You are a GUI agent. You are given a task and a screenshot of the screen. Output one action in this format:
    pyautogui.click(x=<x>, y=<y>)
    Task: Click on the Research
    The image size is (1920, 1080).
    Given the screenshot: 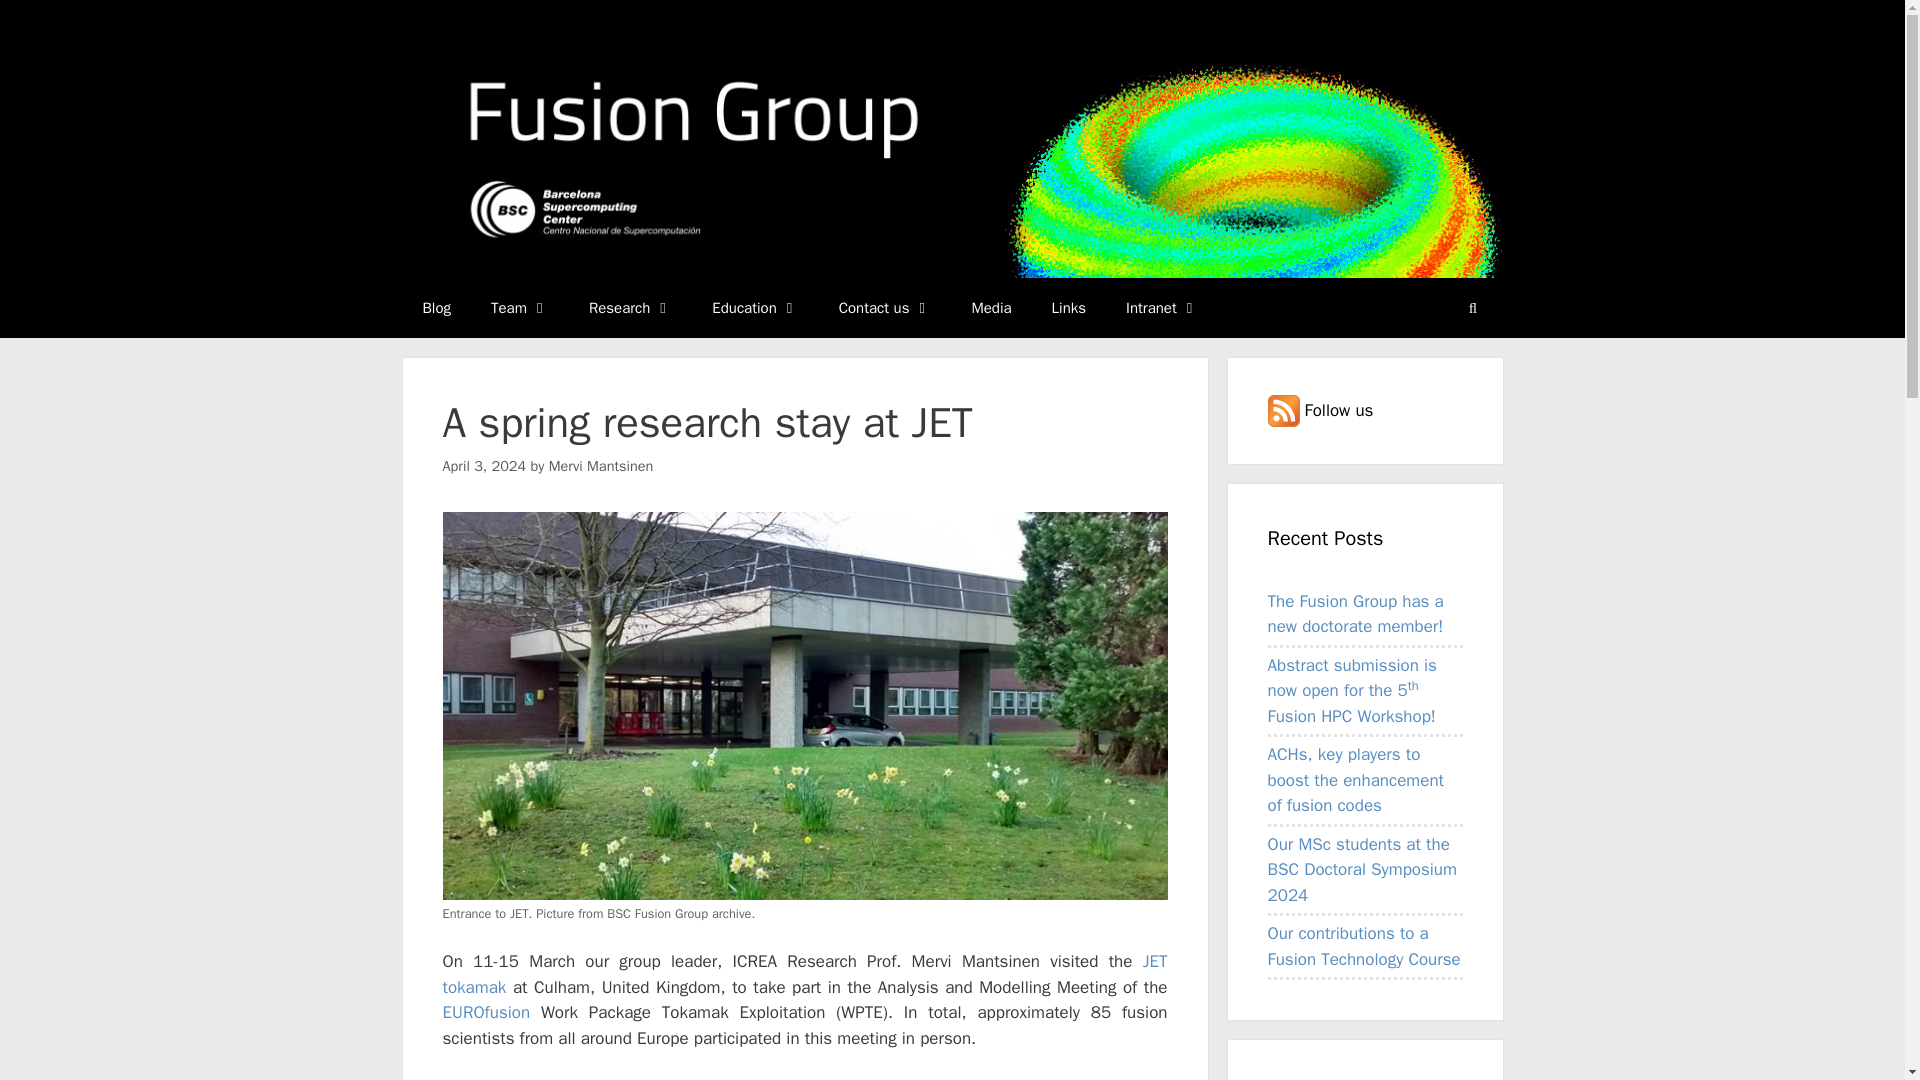 What is the action you would take?
    pyautogui.click(x=630, y=308)
    